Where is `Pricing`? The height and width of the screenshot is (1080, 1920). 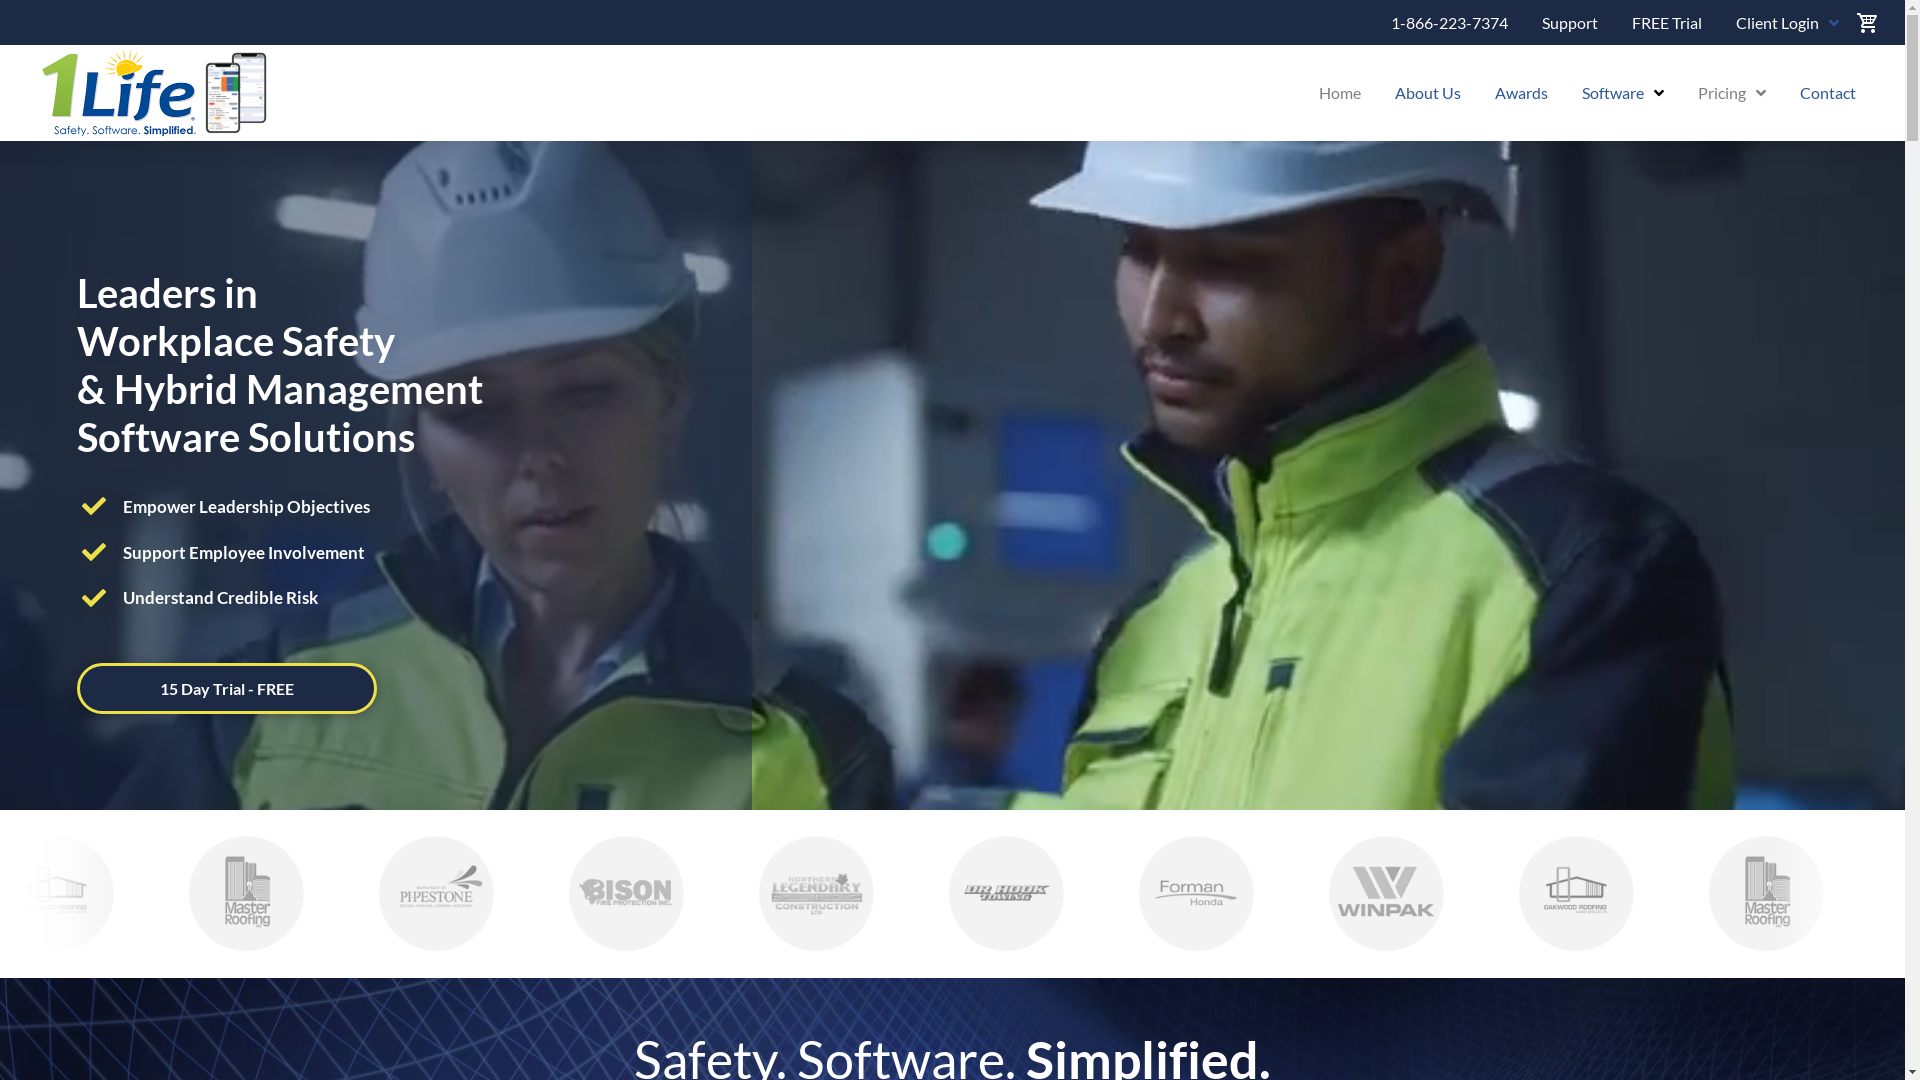 Pricing is located at coordinates (1732, 93).